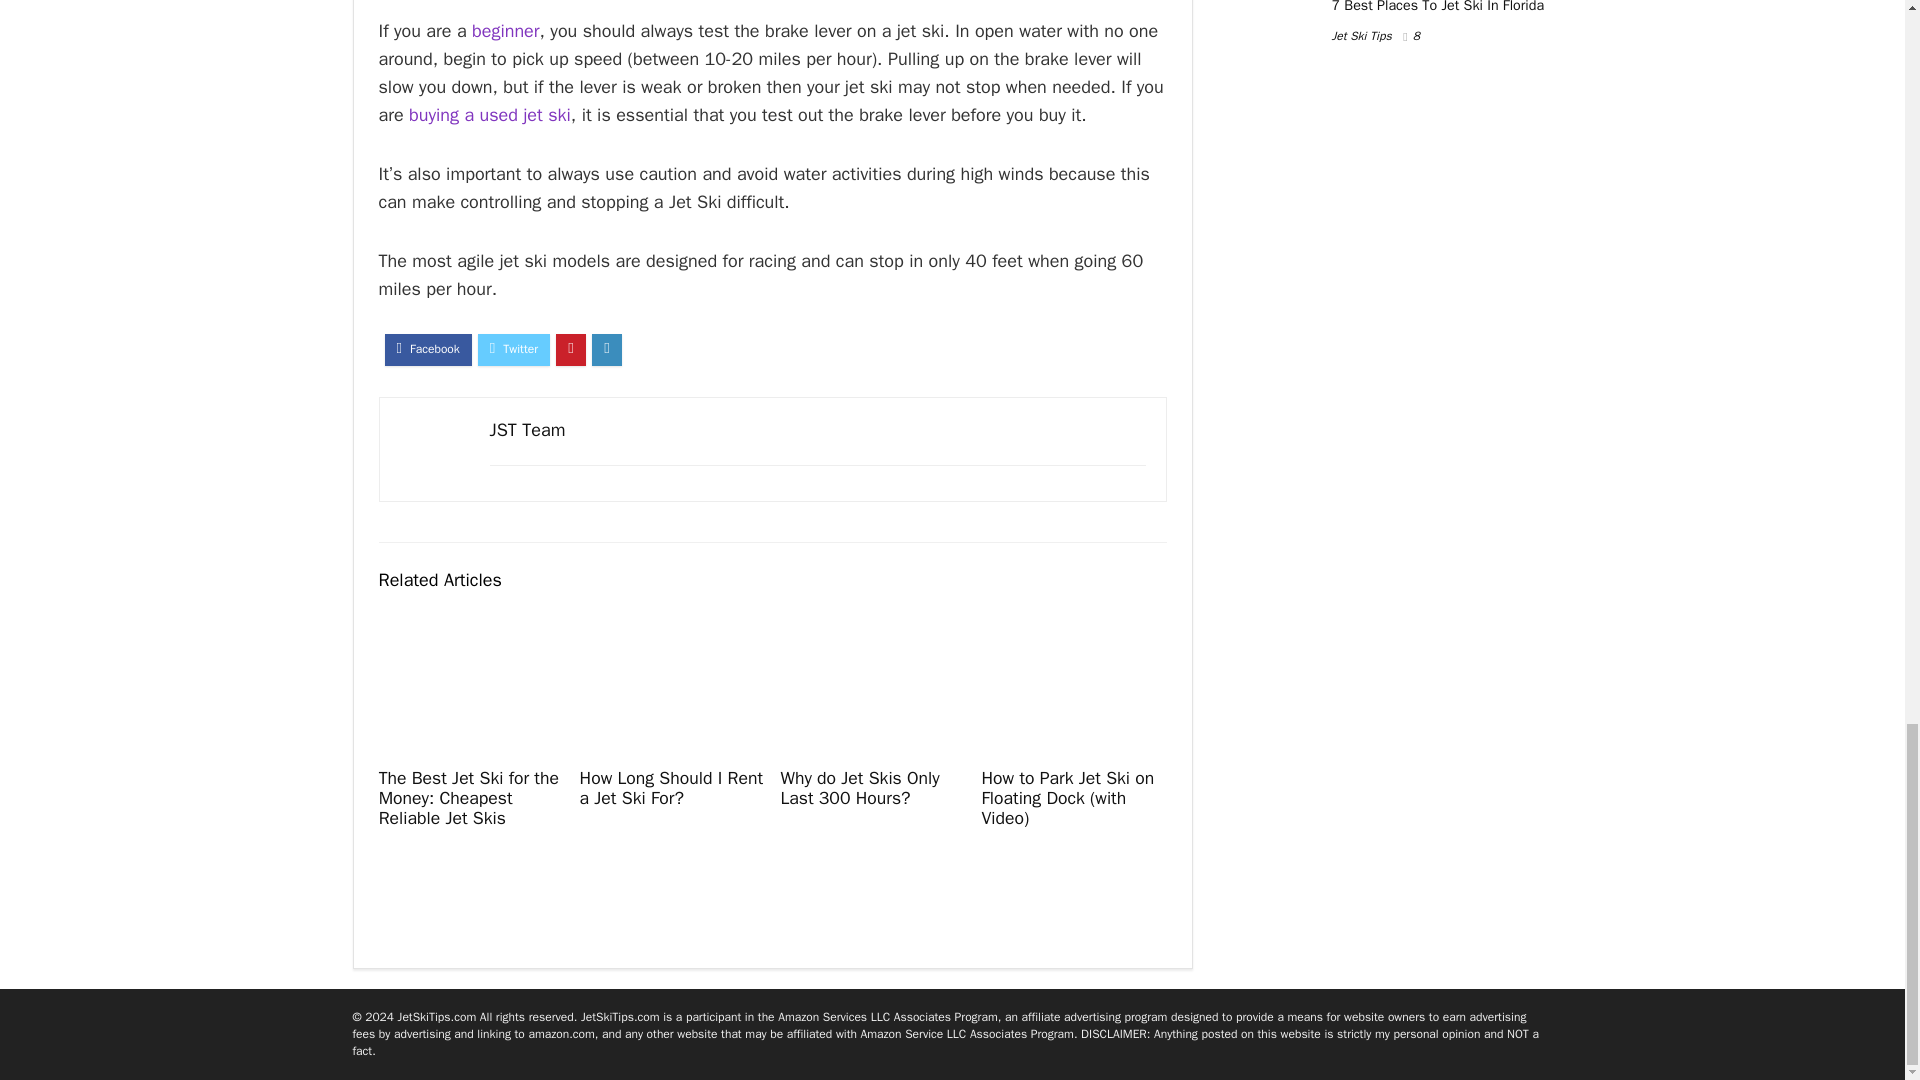 Image resolution: width=1920 pixels, height=1080 pixels. I want to click on buying a used jet ski, so click(489, 114).